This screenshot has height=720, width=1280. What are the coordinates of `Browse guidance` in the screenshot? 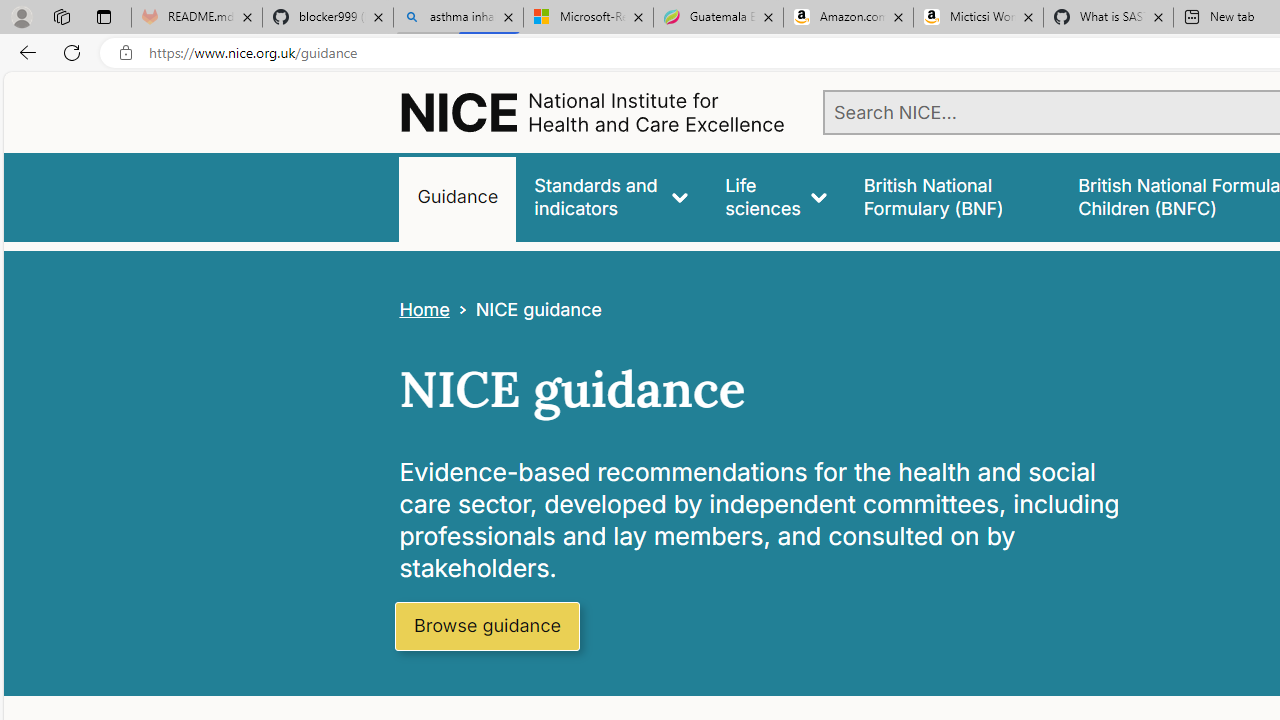 It's located at (486, 626).